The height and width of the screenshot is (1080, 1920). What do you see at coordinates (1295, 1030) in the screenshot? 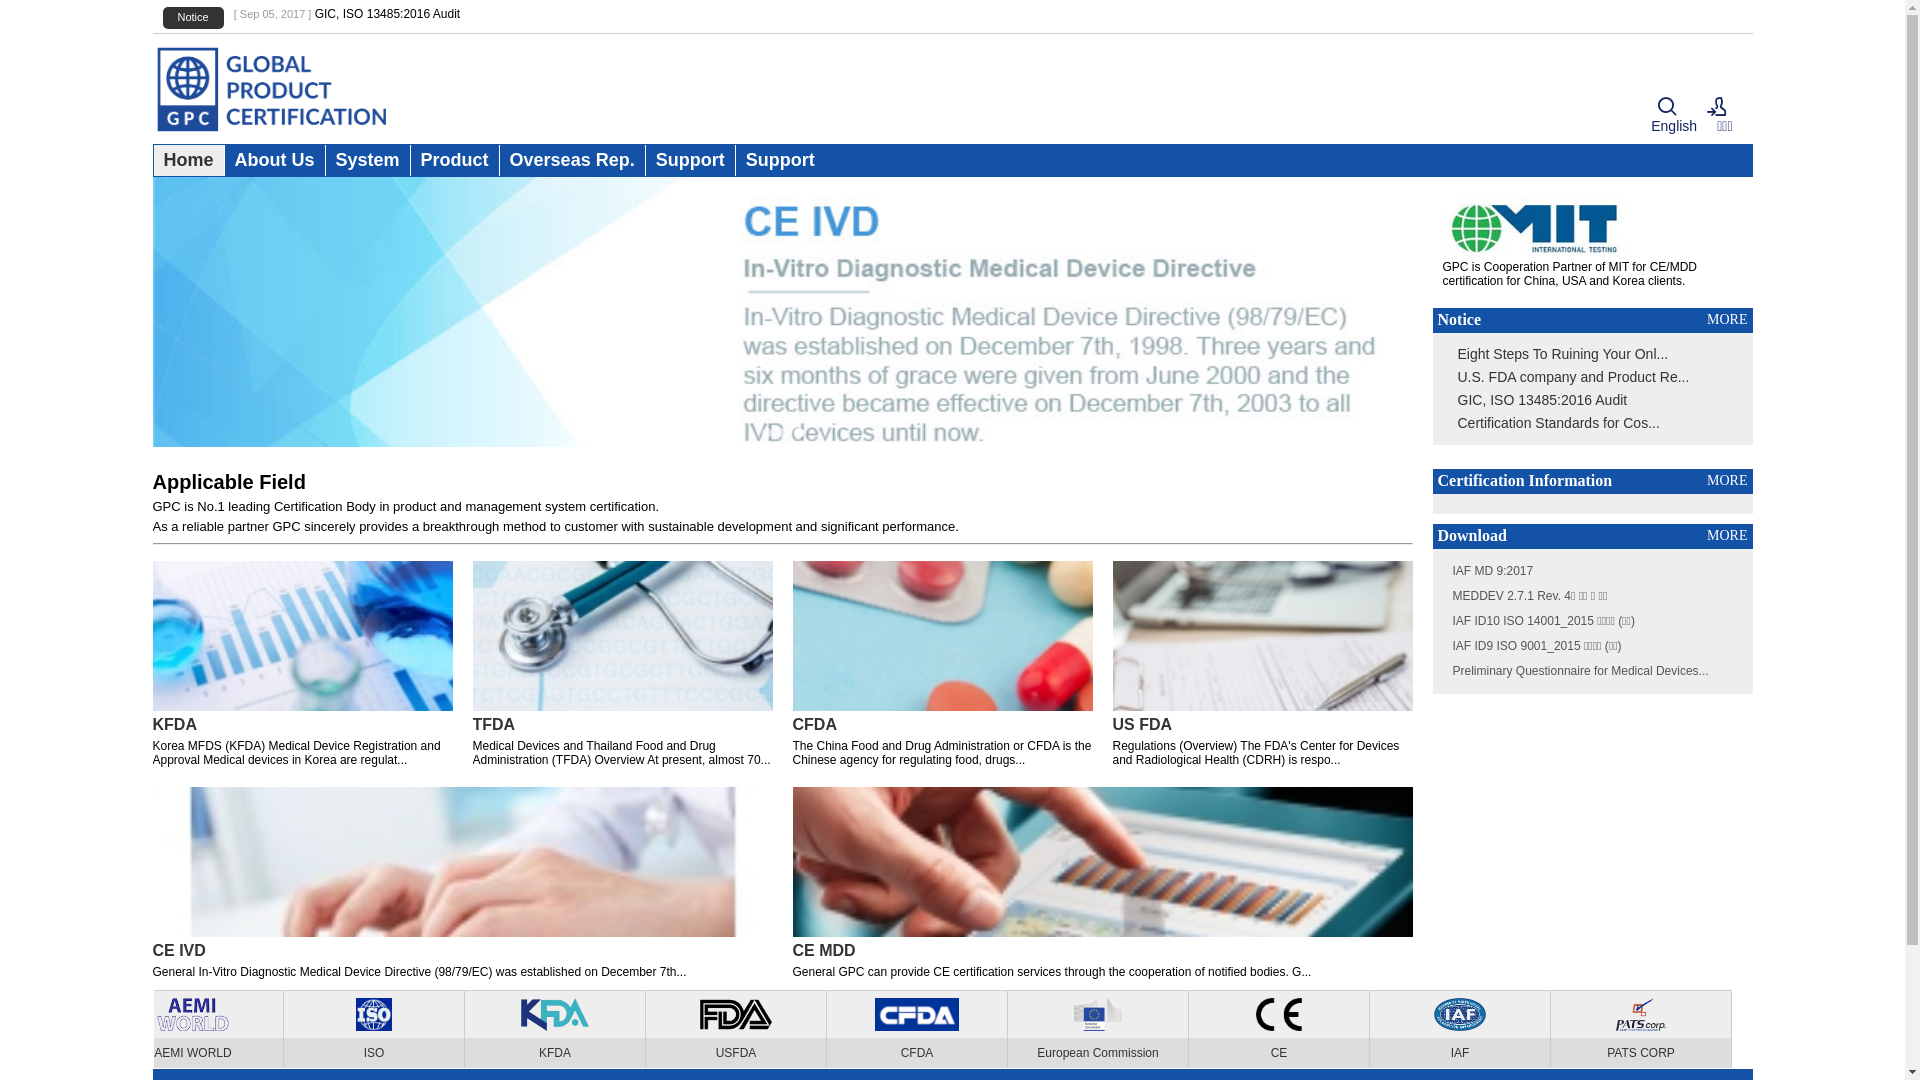
I see `CE` at bounding box center [1295, 1030].